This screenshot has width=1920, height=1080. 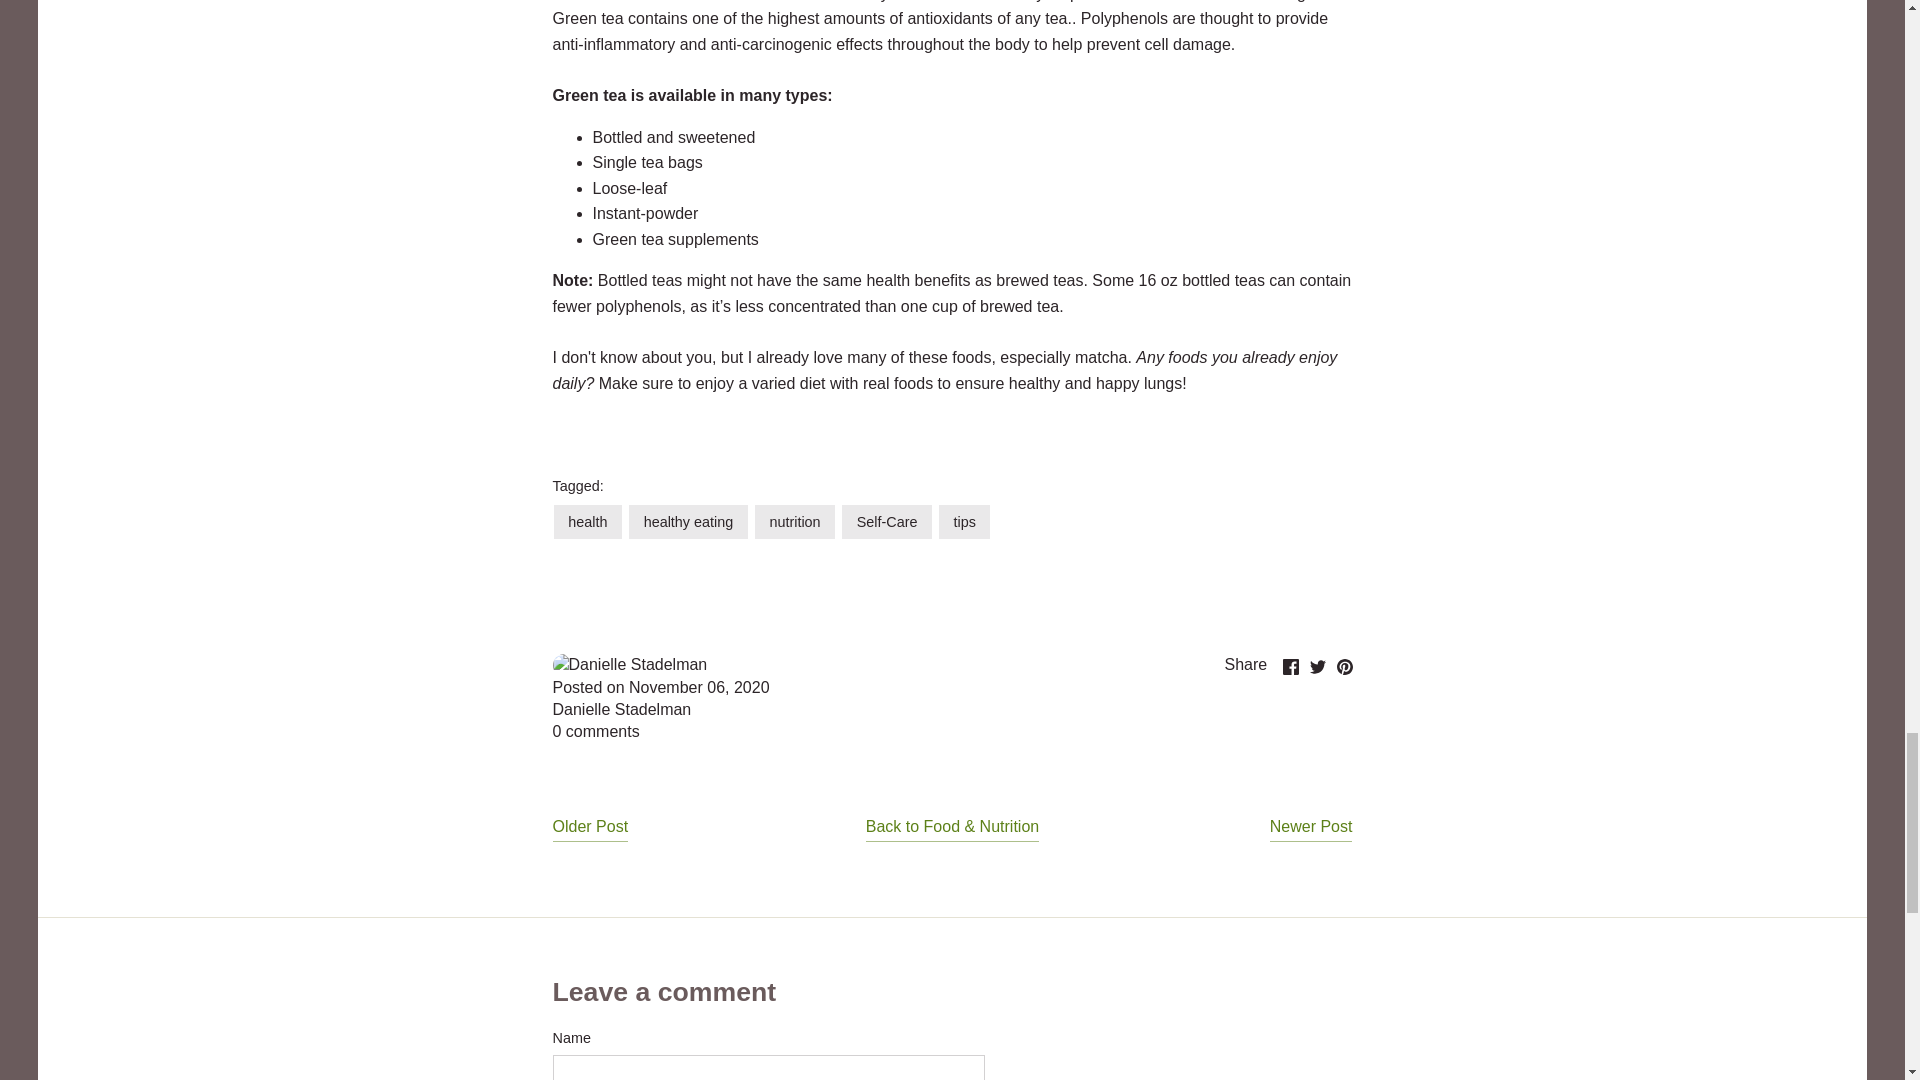 What do you see at coordinates (590, 830) in the screenshot?
I see `Older Post` at bounding box center [590, 830].